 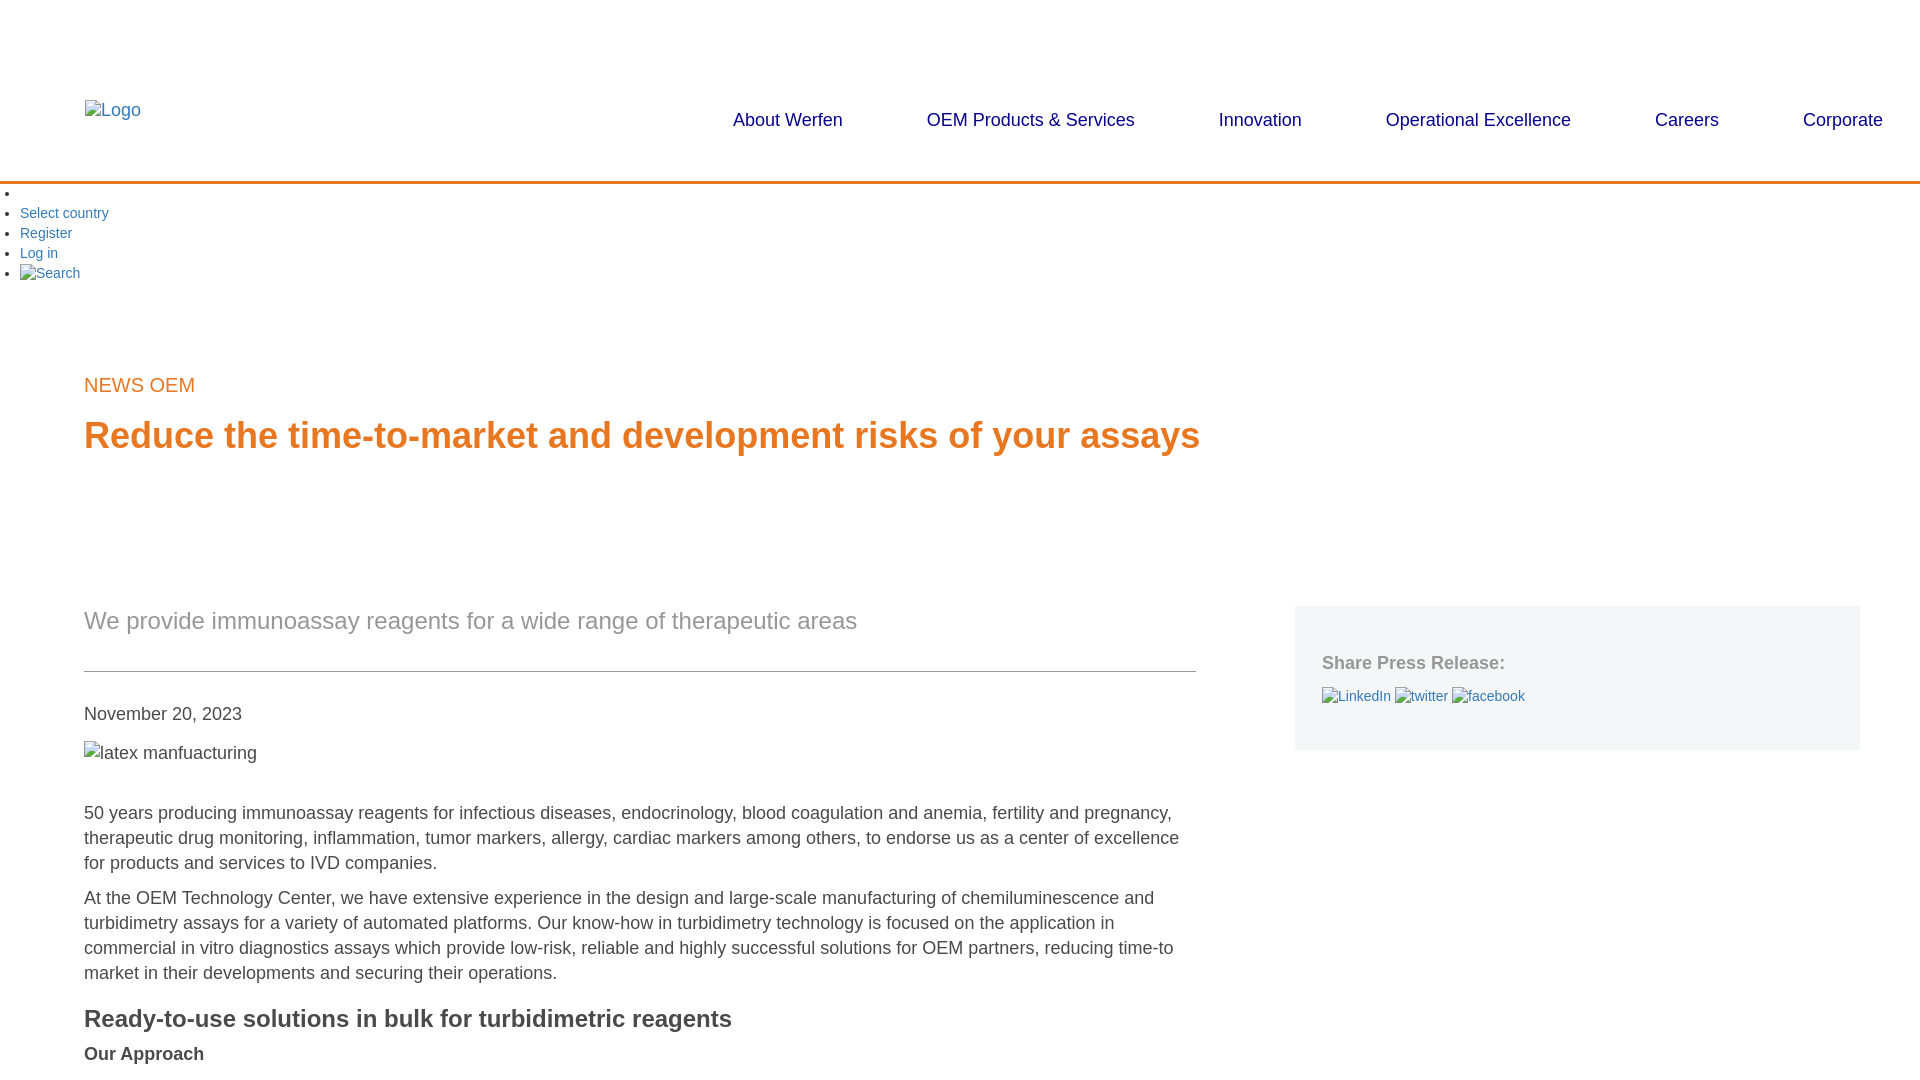 What do you see at coordinates (38, 253) in the screenshot?
I see `Log in` at bounding box center [38, 253].